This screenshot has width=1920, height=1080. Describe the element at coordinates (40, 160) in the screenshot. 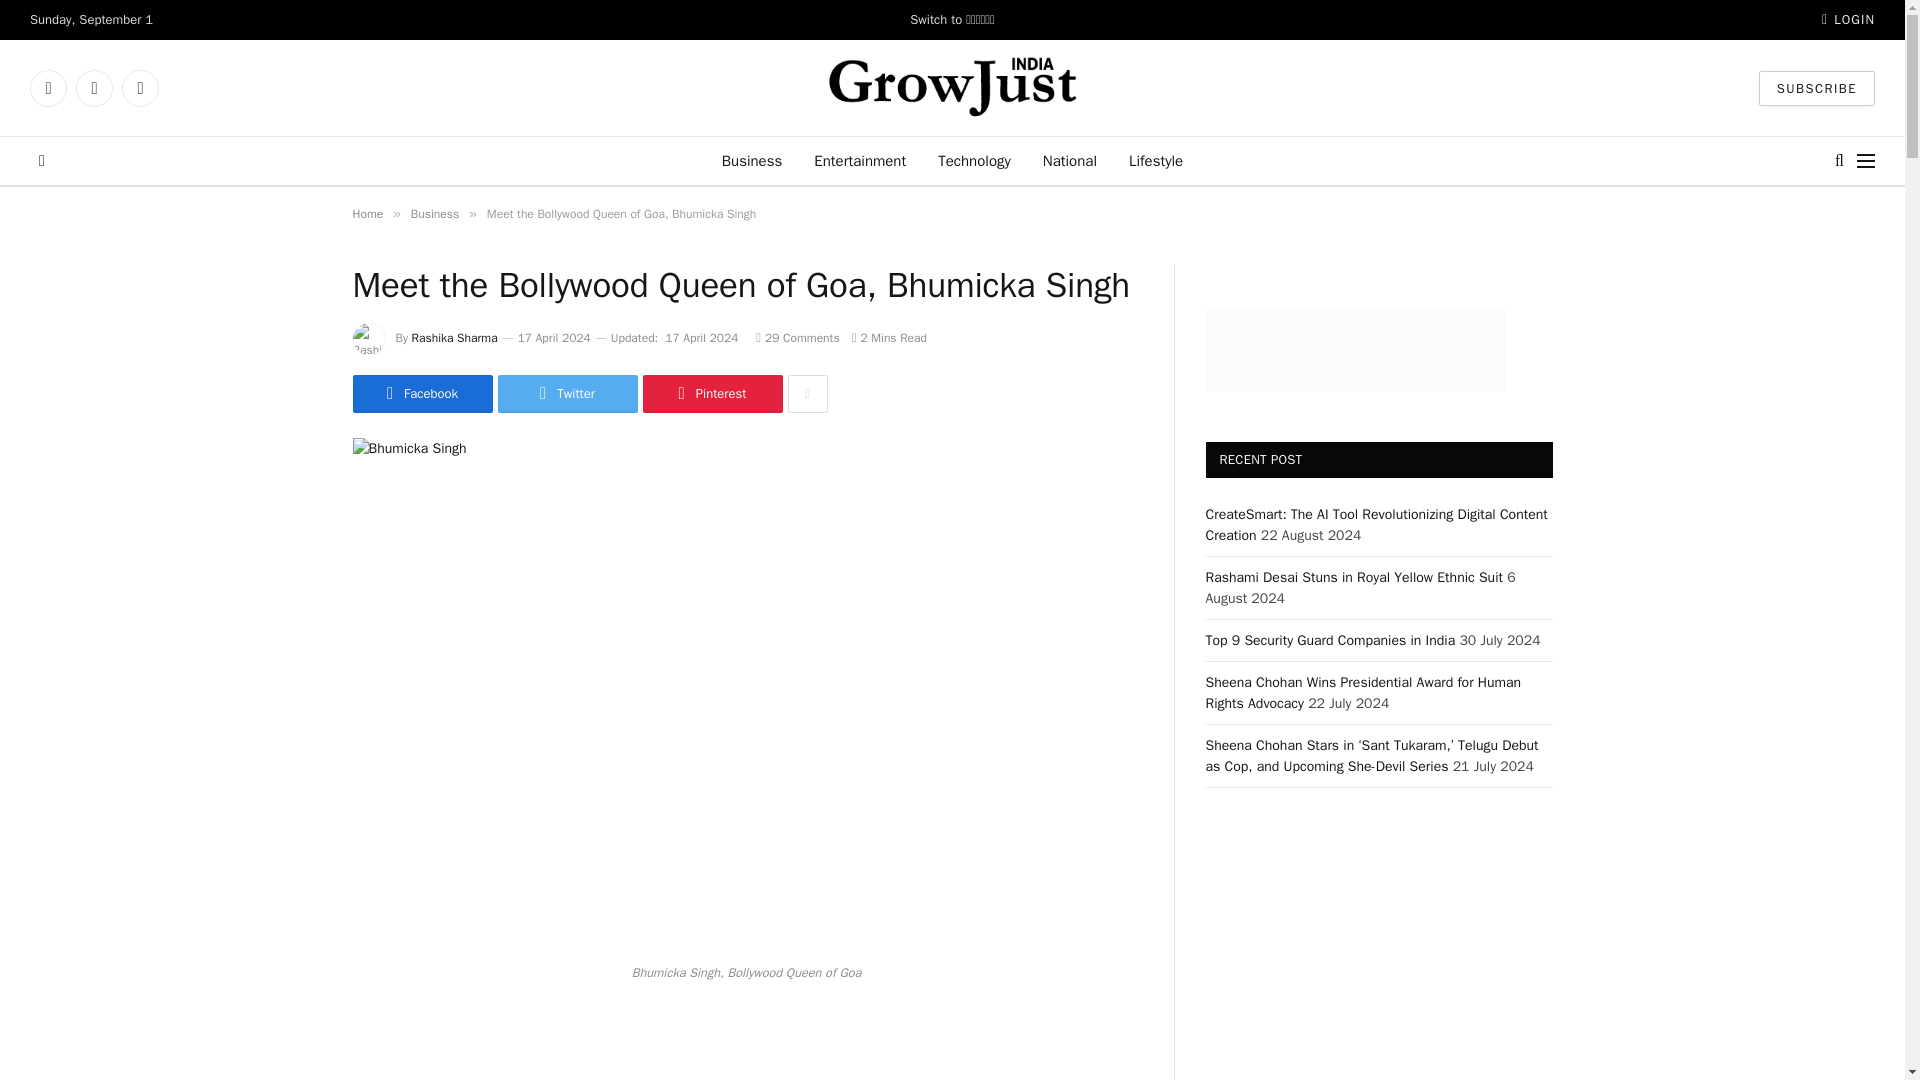

I see `Switch to Dark Design - easier on eyes.` at that location.